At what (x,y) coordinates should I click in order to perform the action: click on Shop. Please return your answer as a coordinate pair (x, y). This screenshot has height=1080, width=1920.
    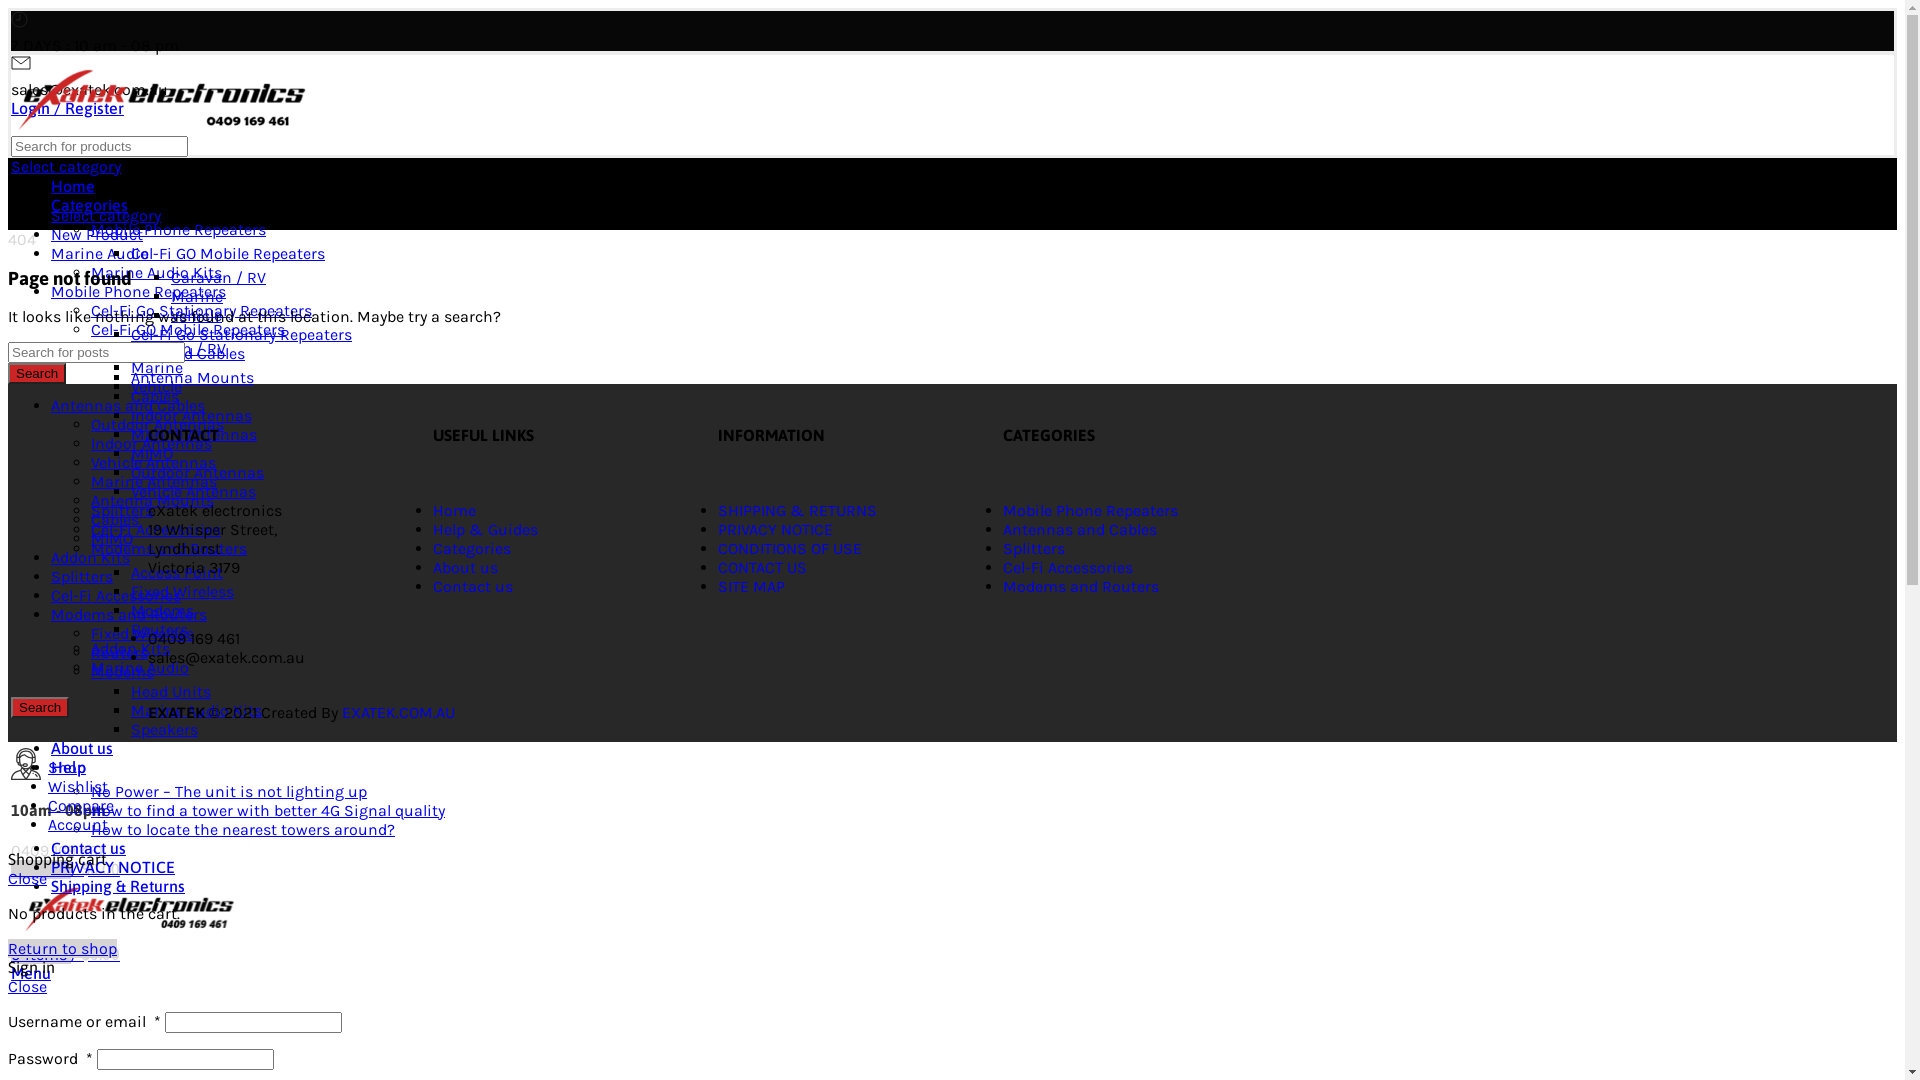
    Looking at the image, I should click on (67, 768).